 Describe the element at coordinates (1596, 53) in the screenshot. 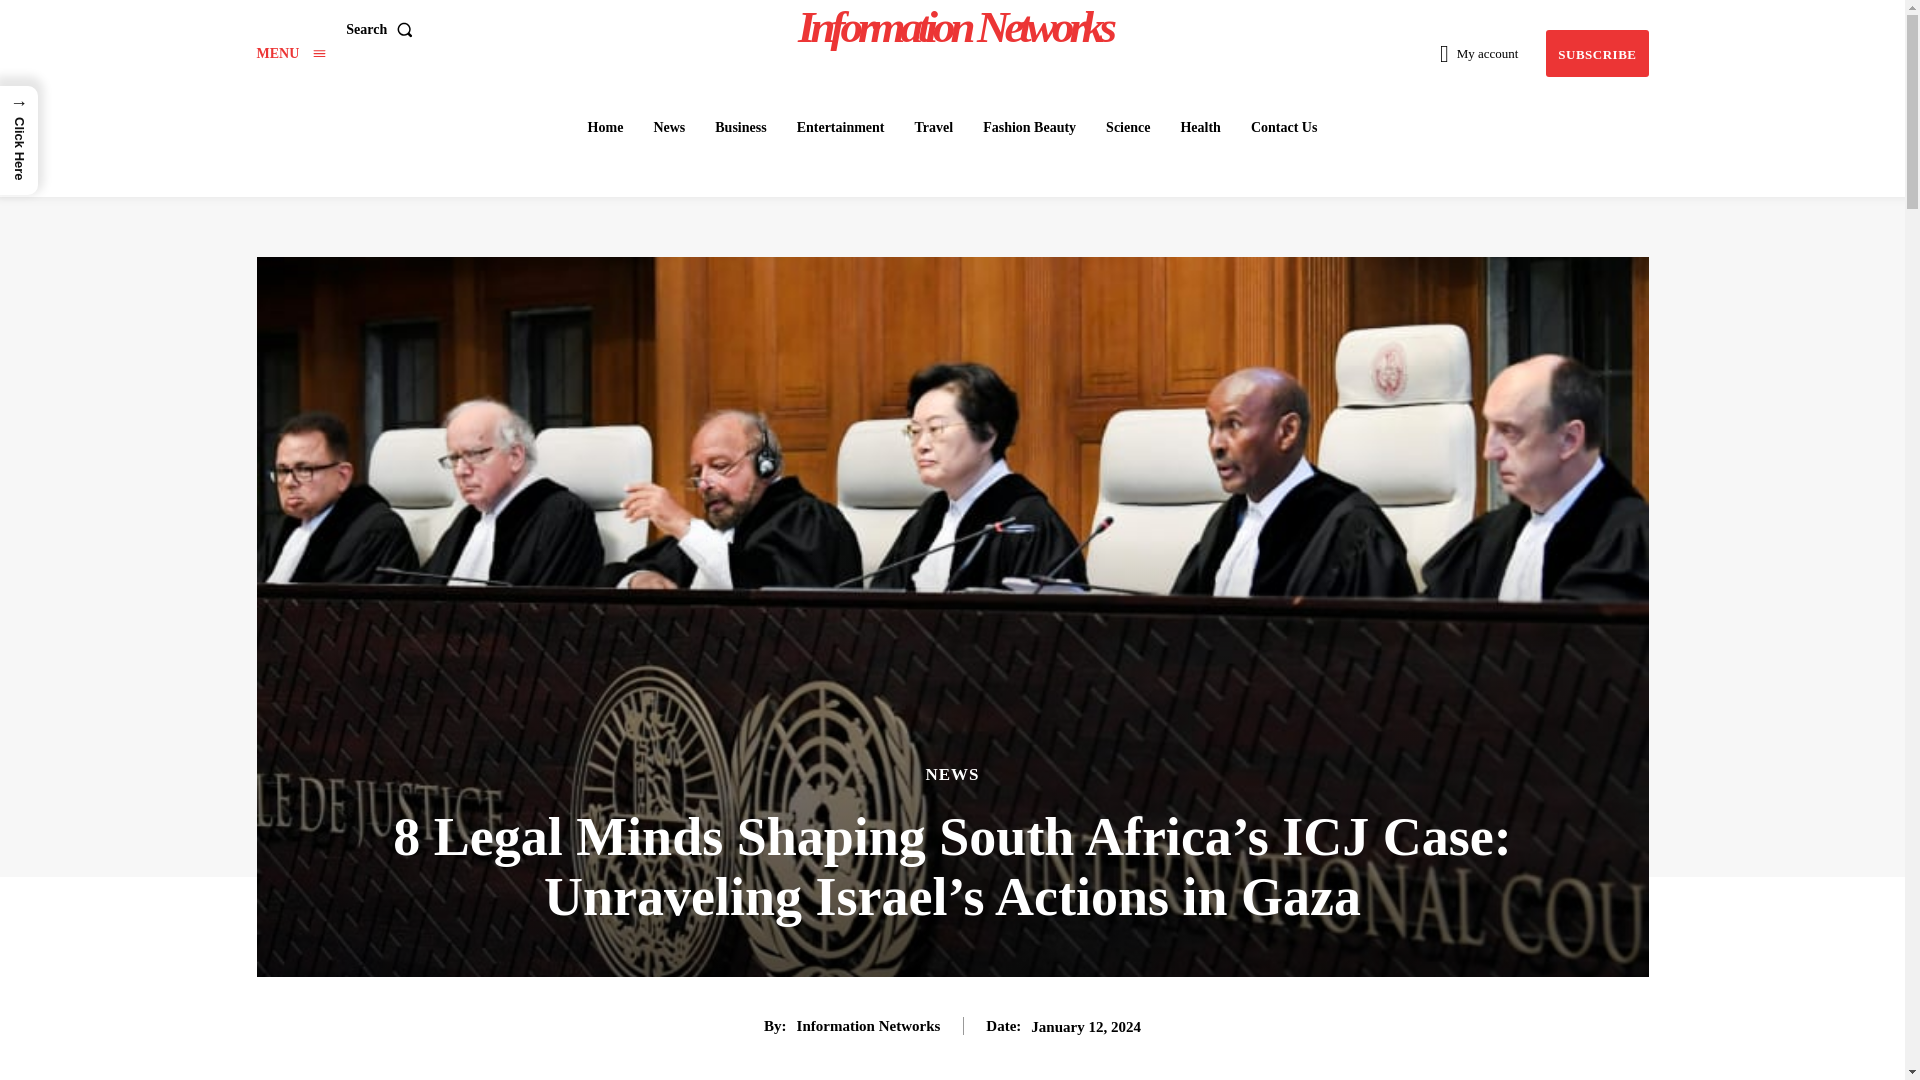

I see `SUBSCRIBE` at that location.